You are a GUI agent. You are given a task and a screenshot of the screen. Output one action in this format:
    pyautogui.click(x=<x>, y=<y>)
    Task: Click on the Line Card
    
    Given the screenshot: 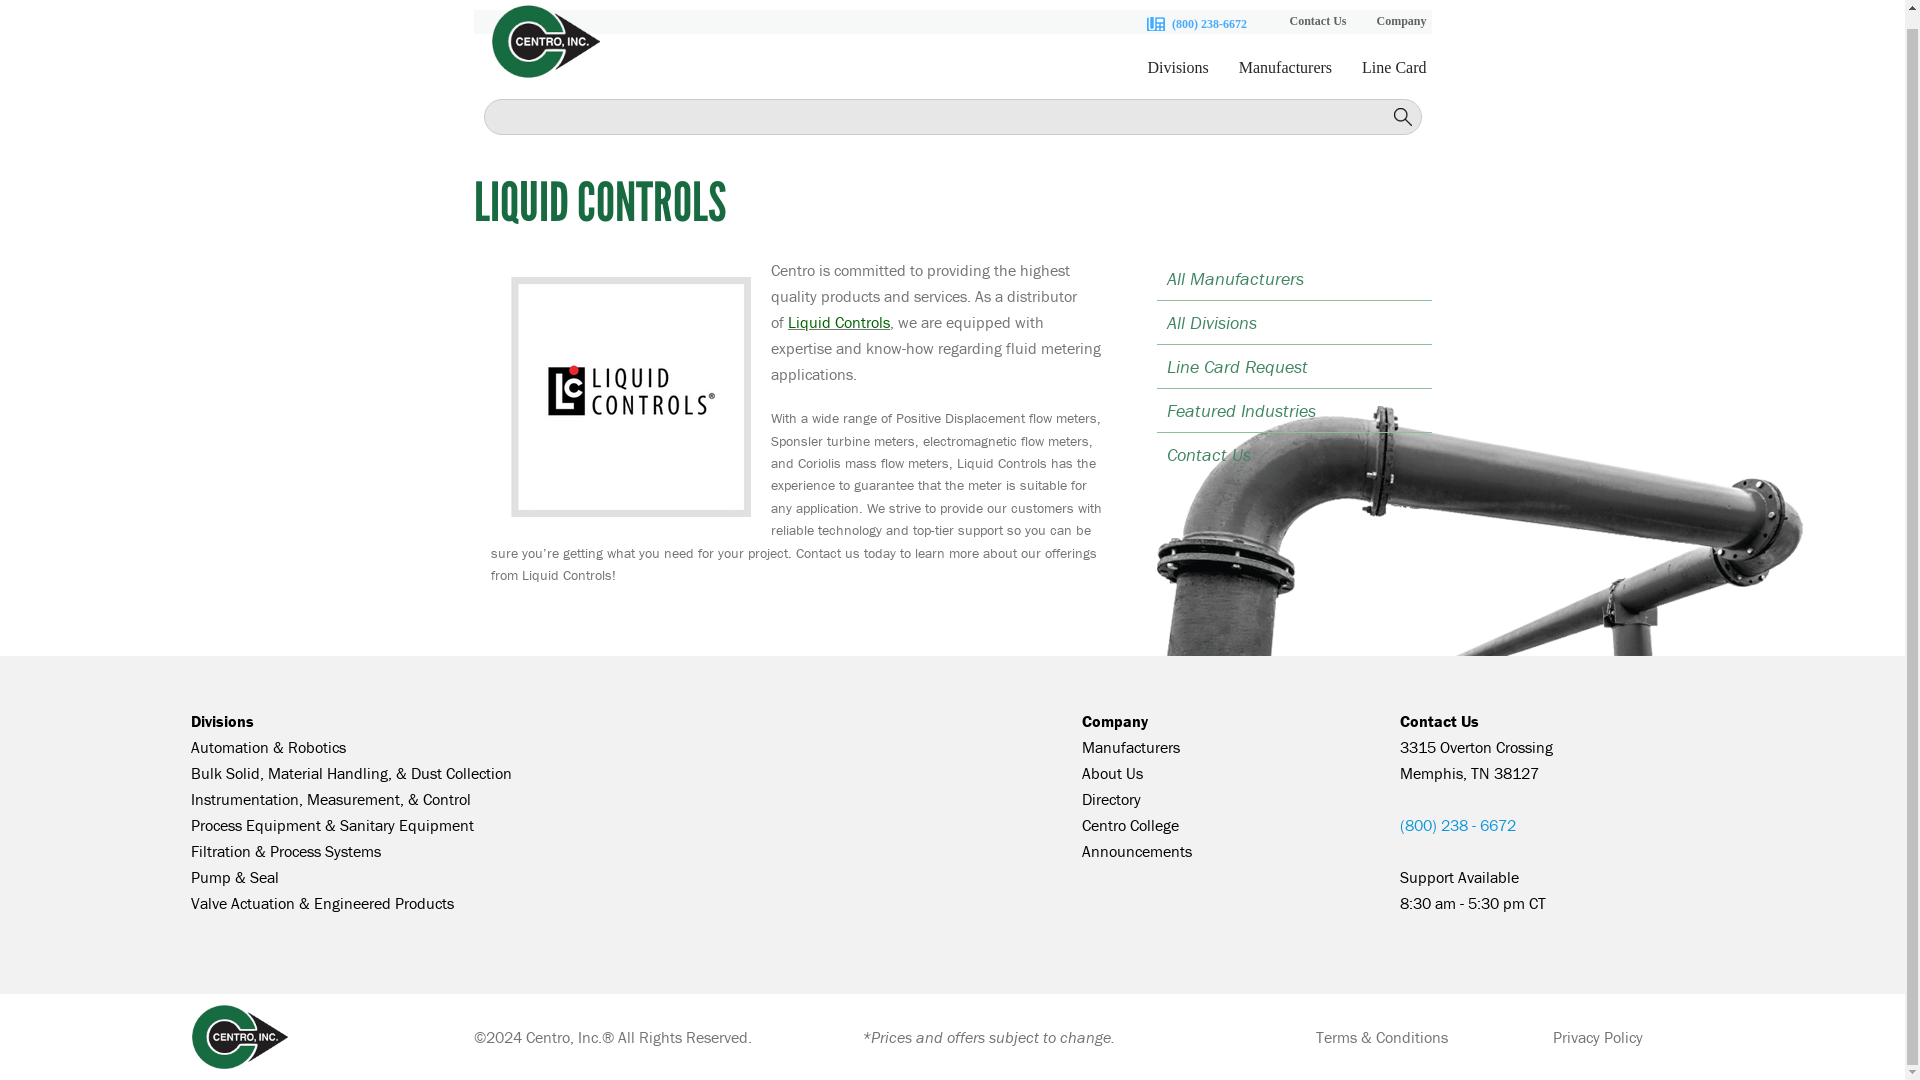 What is the action you would take?
    pyautogui.click(x=1394, y=78)
    